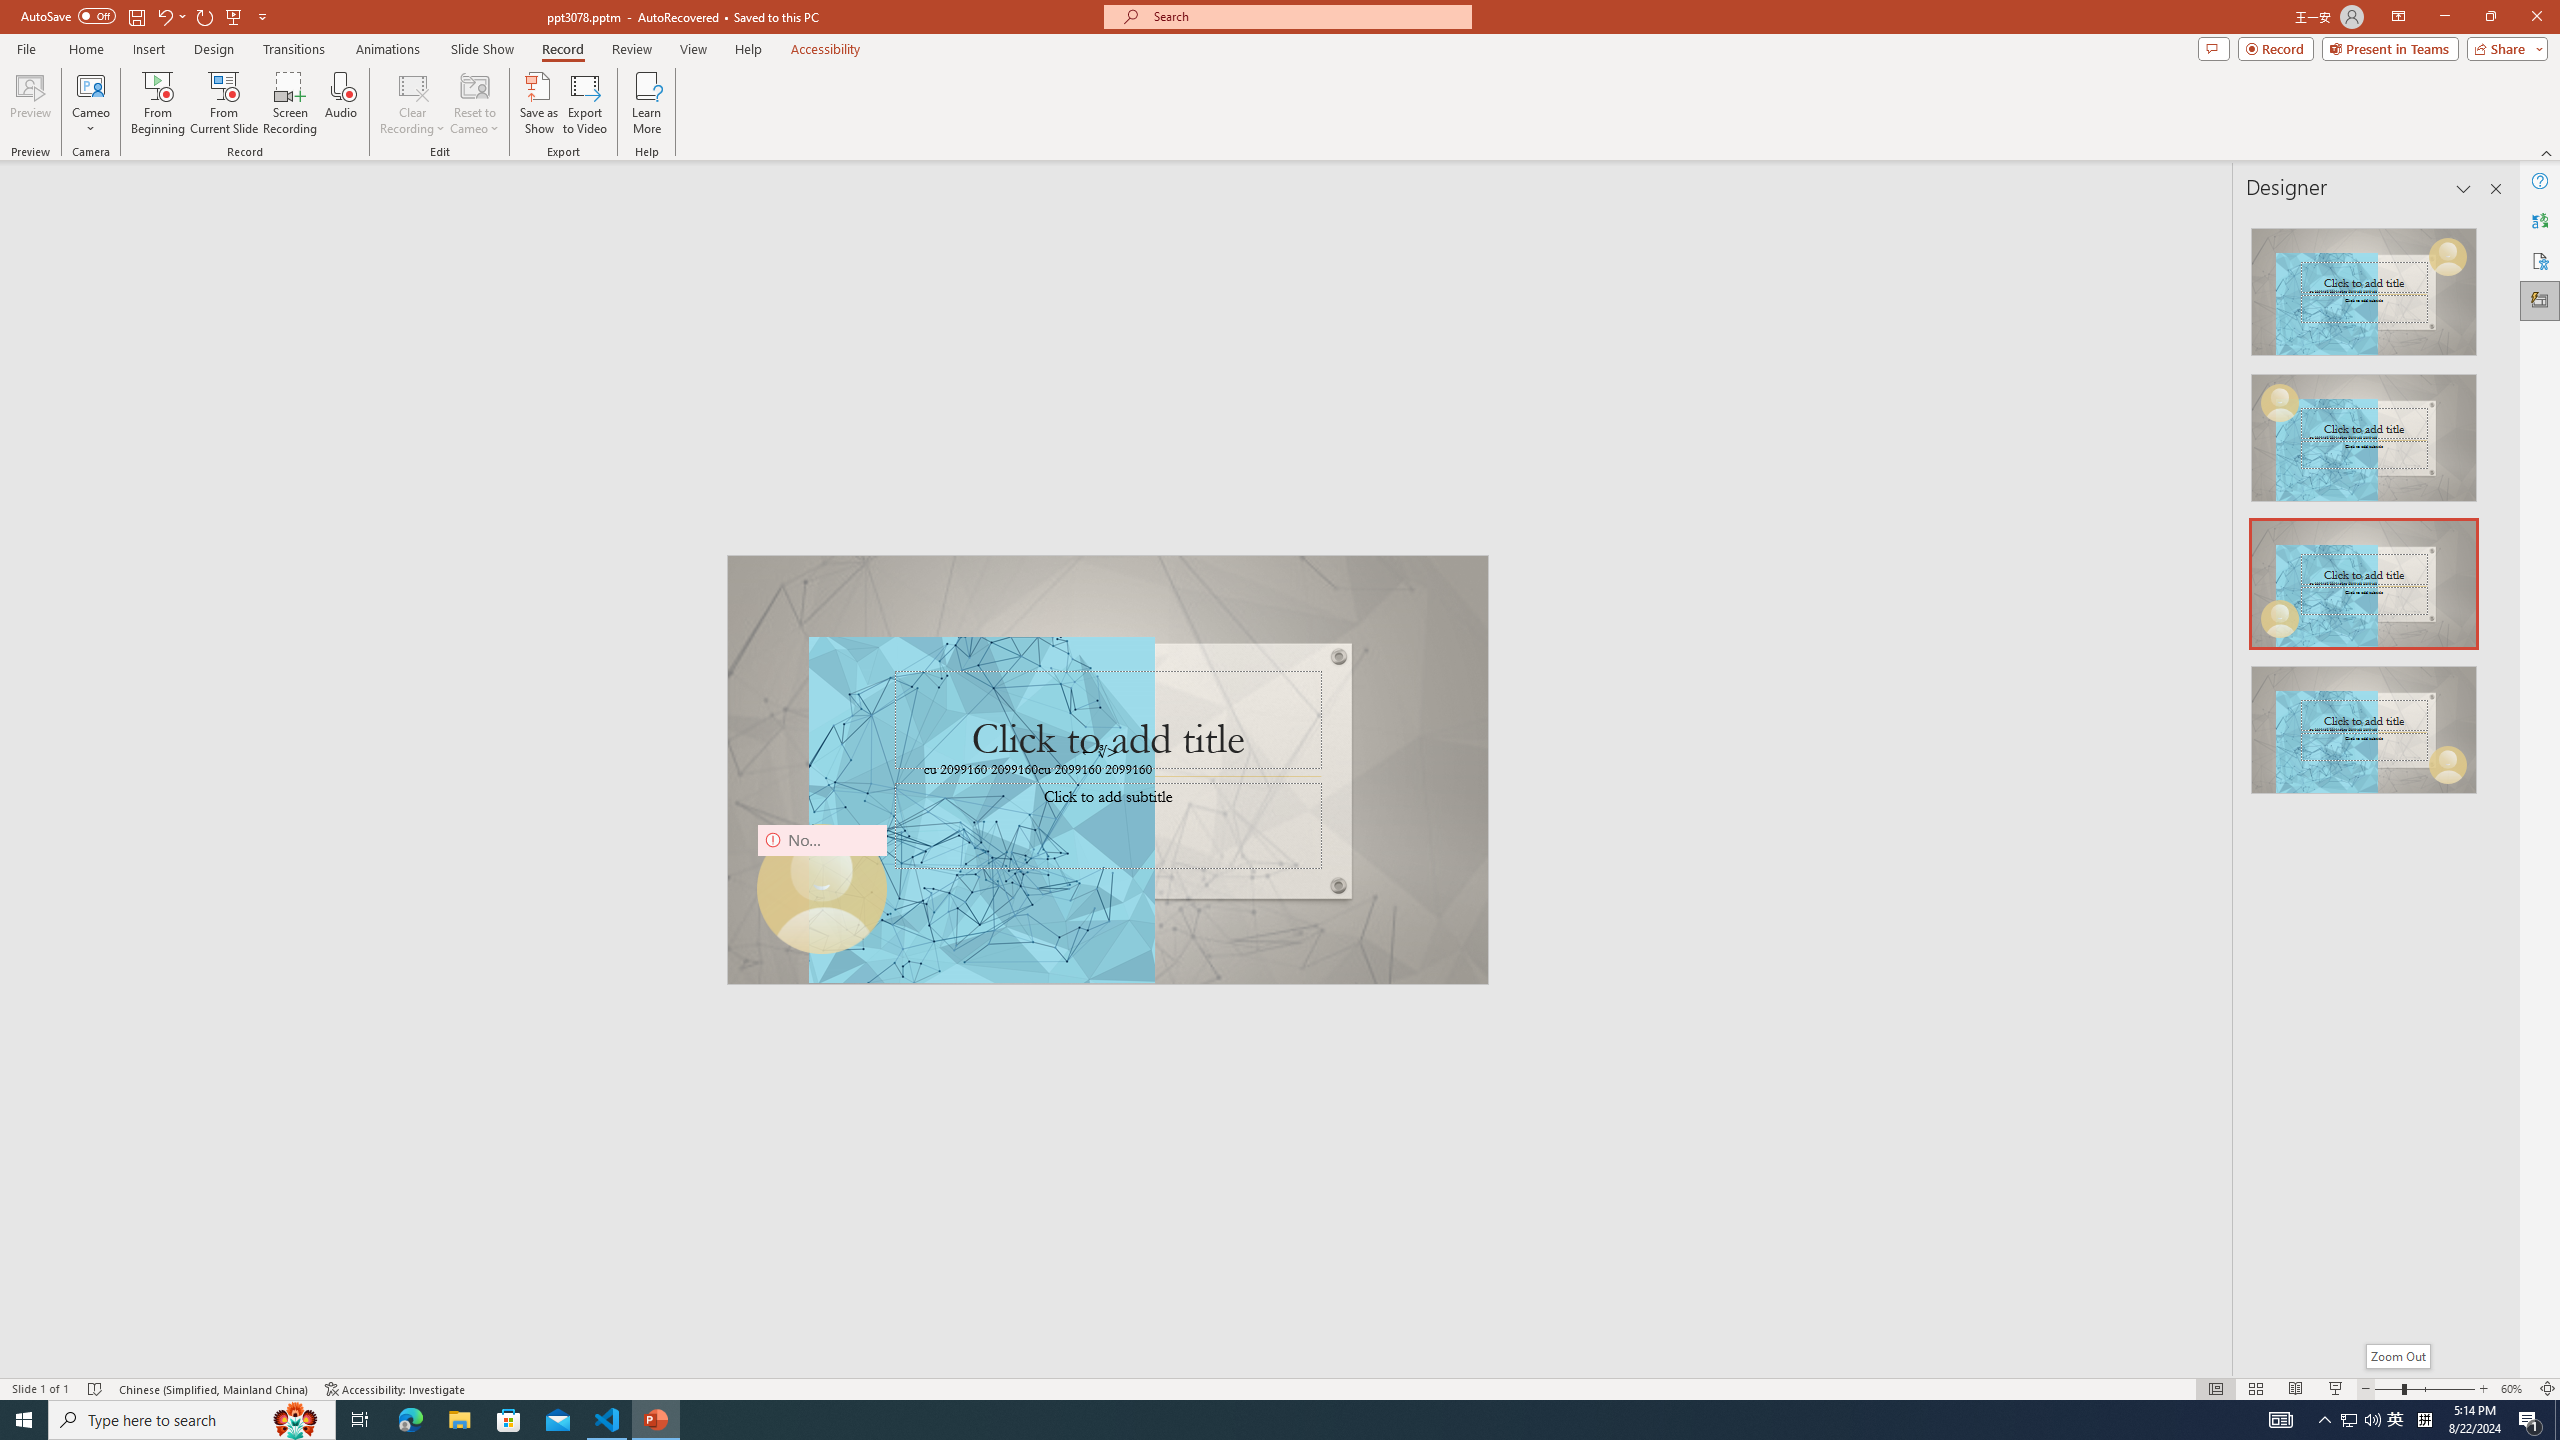 This screenshot has width=2560, height=1440. Describe the element at coordinates (1105, 772) in the screenshot. I see `TextBox 61` at that location.